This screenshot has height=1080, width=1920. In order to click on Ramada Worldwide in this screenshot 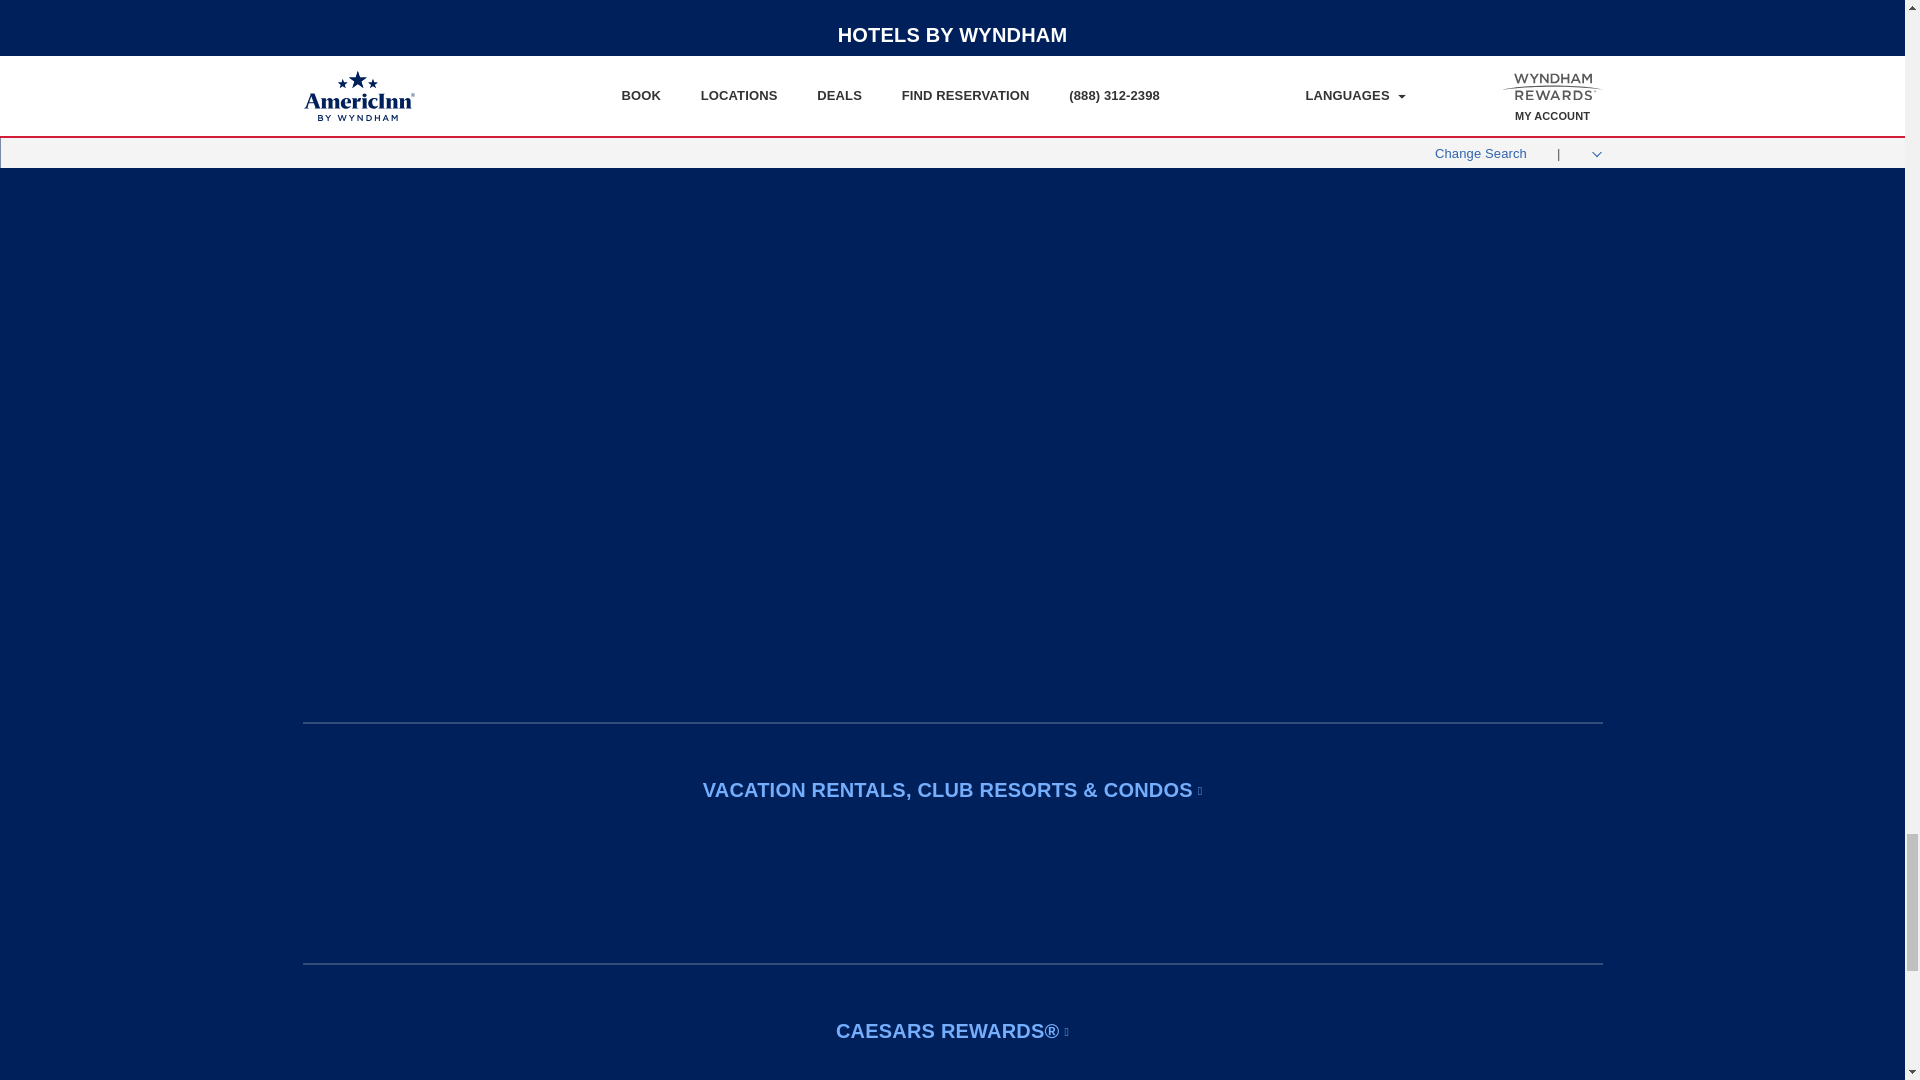, I will do `click(844, 548)`.